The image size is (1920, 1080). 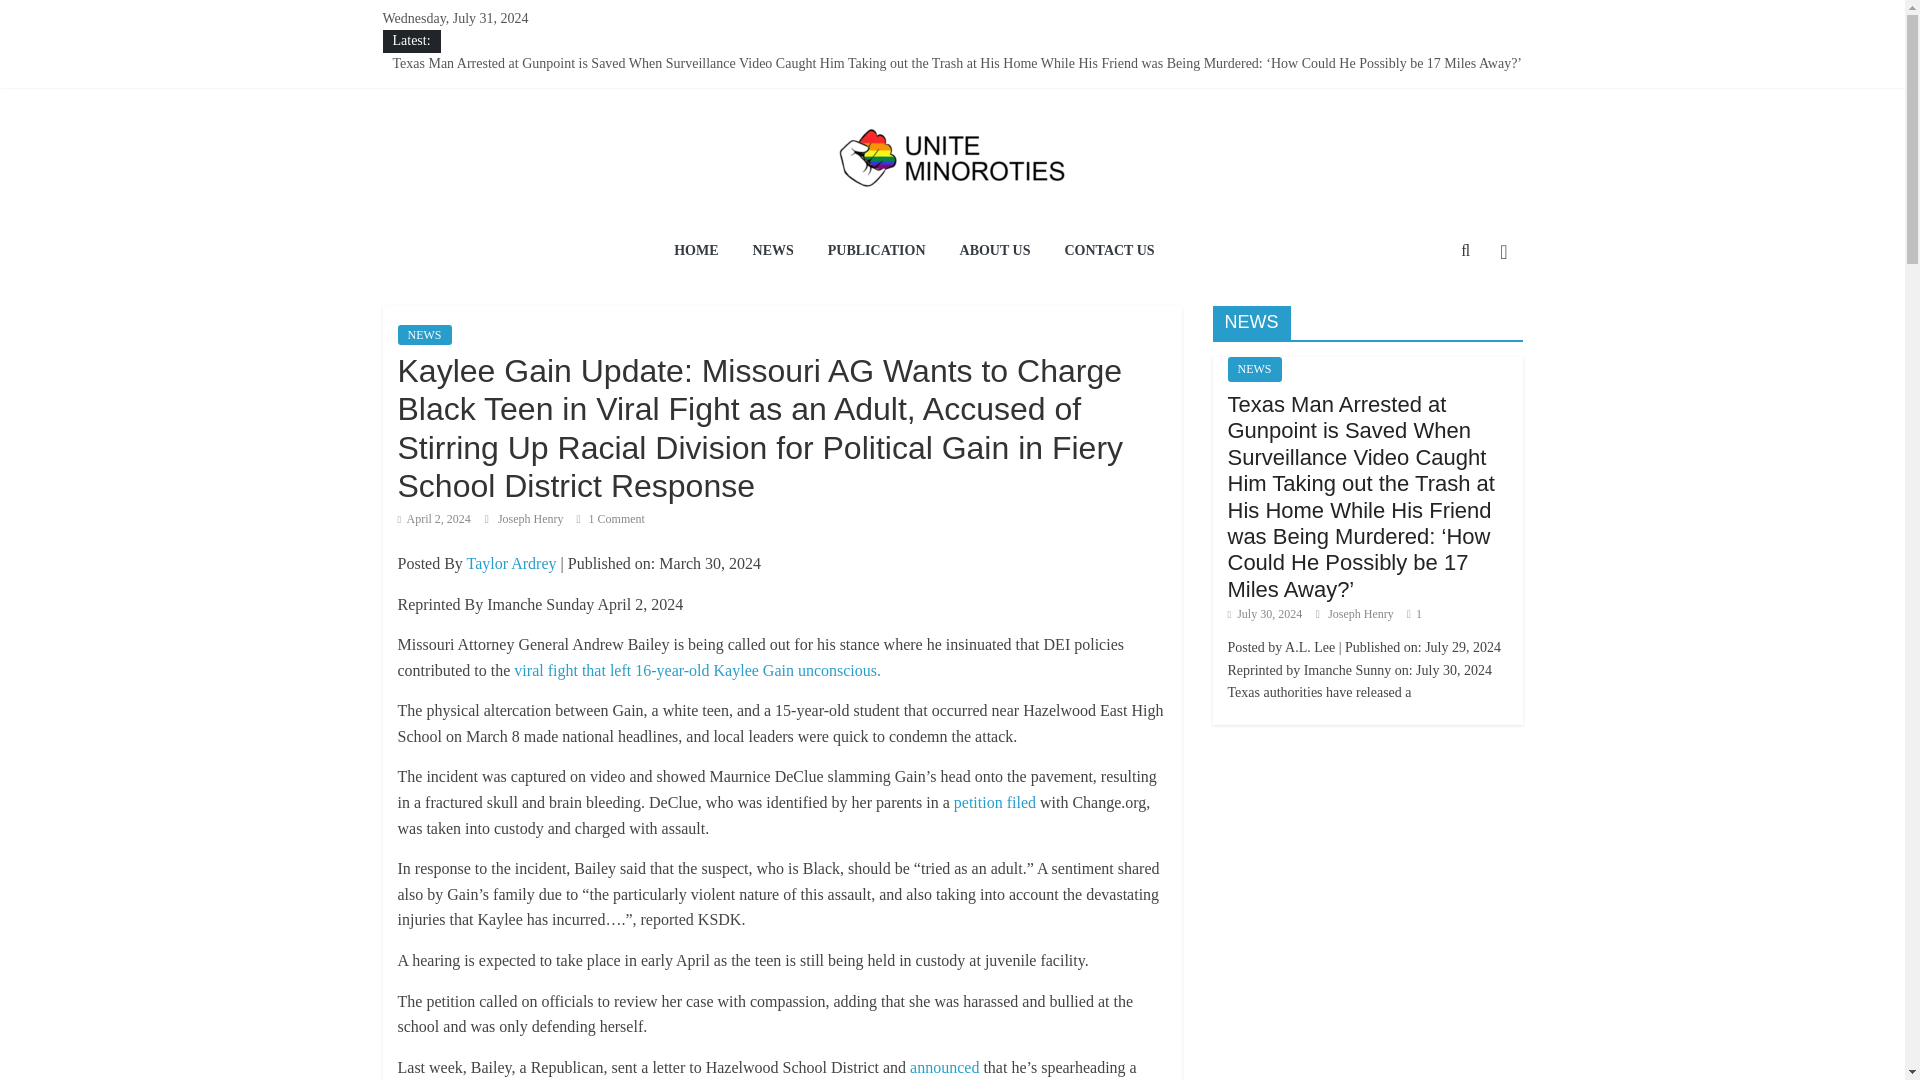 I want to click on 5:48 am, so click(x=434, y=518).